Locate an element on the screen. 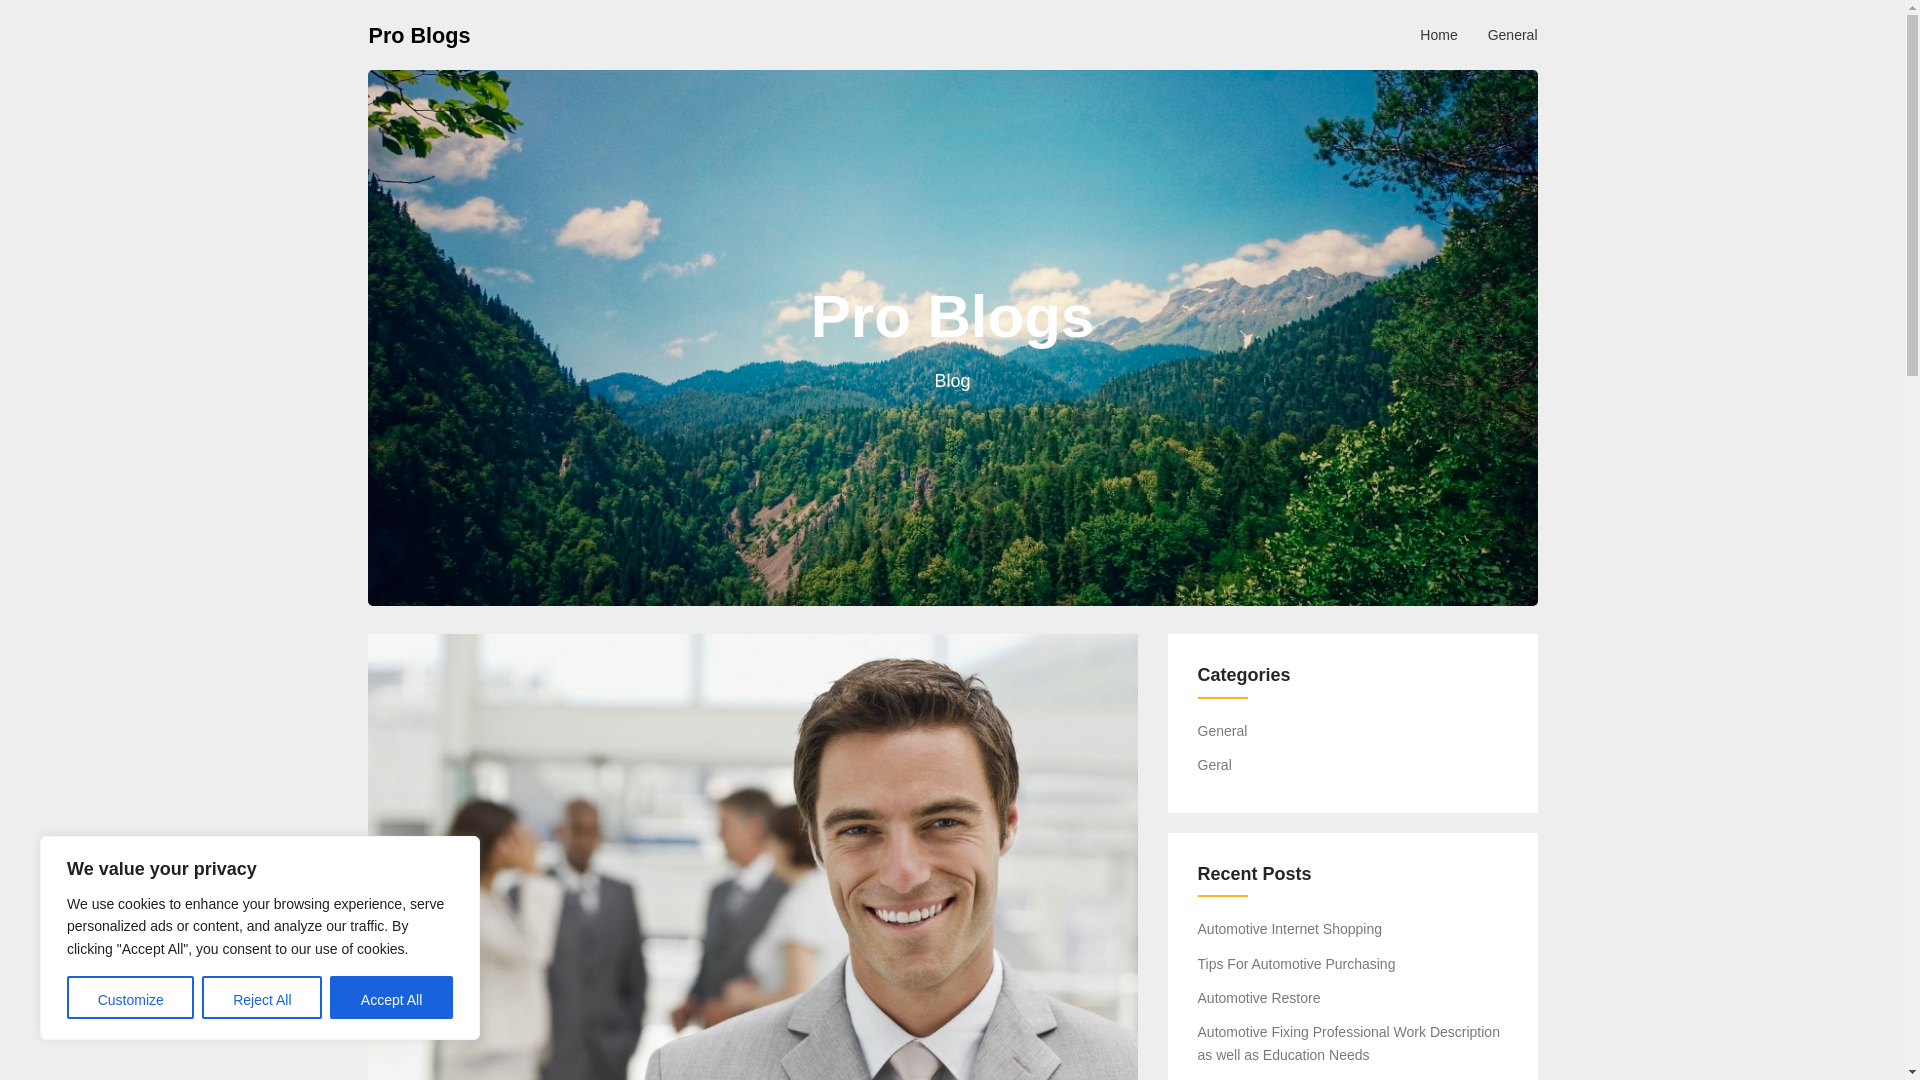  Automotive Restore is located at coordinates (1259, 998).